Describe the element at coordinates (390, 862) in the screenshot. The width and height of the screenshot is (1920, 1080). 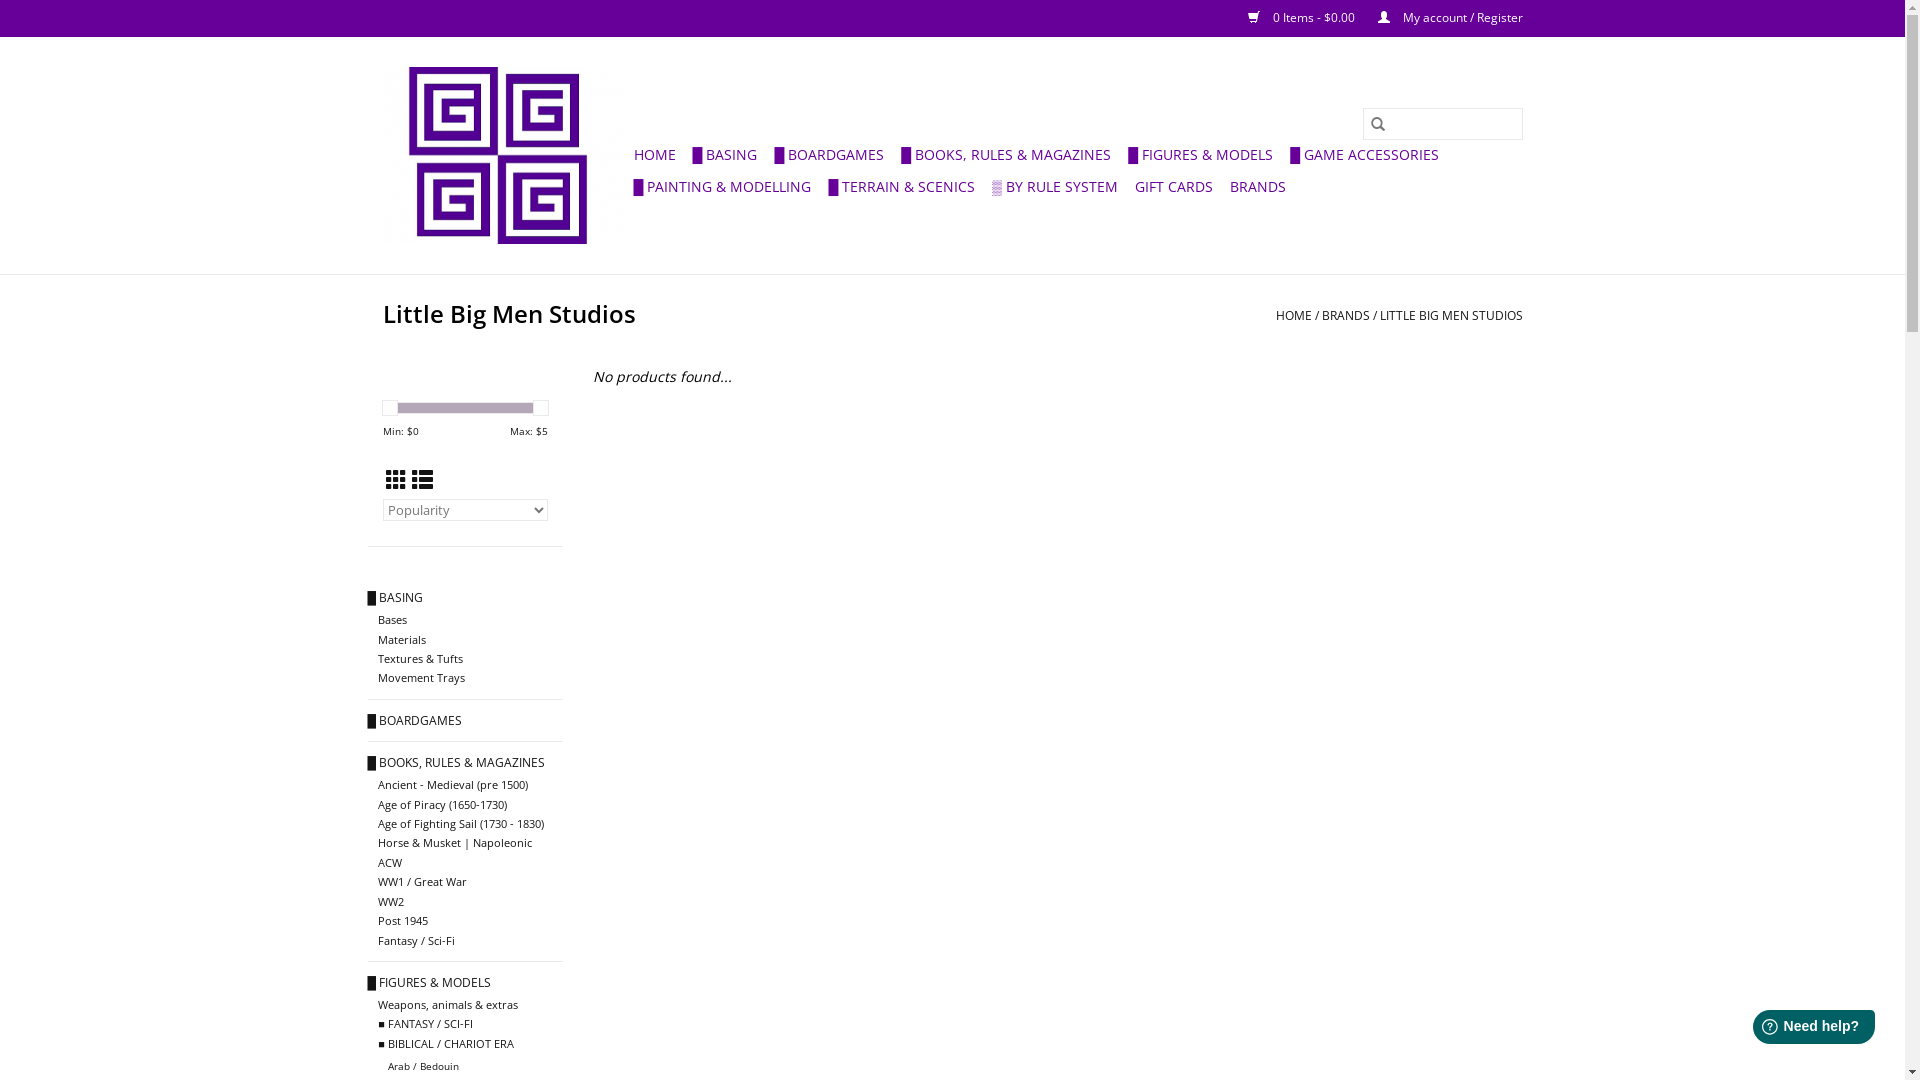
I see `ACW` at that location.